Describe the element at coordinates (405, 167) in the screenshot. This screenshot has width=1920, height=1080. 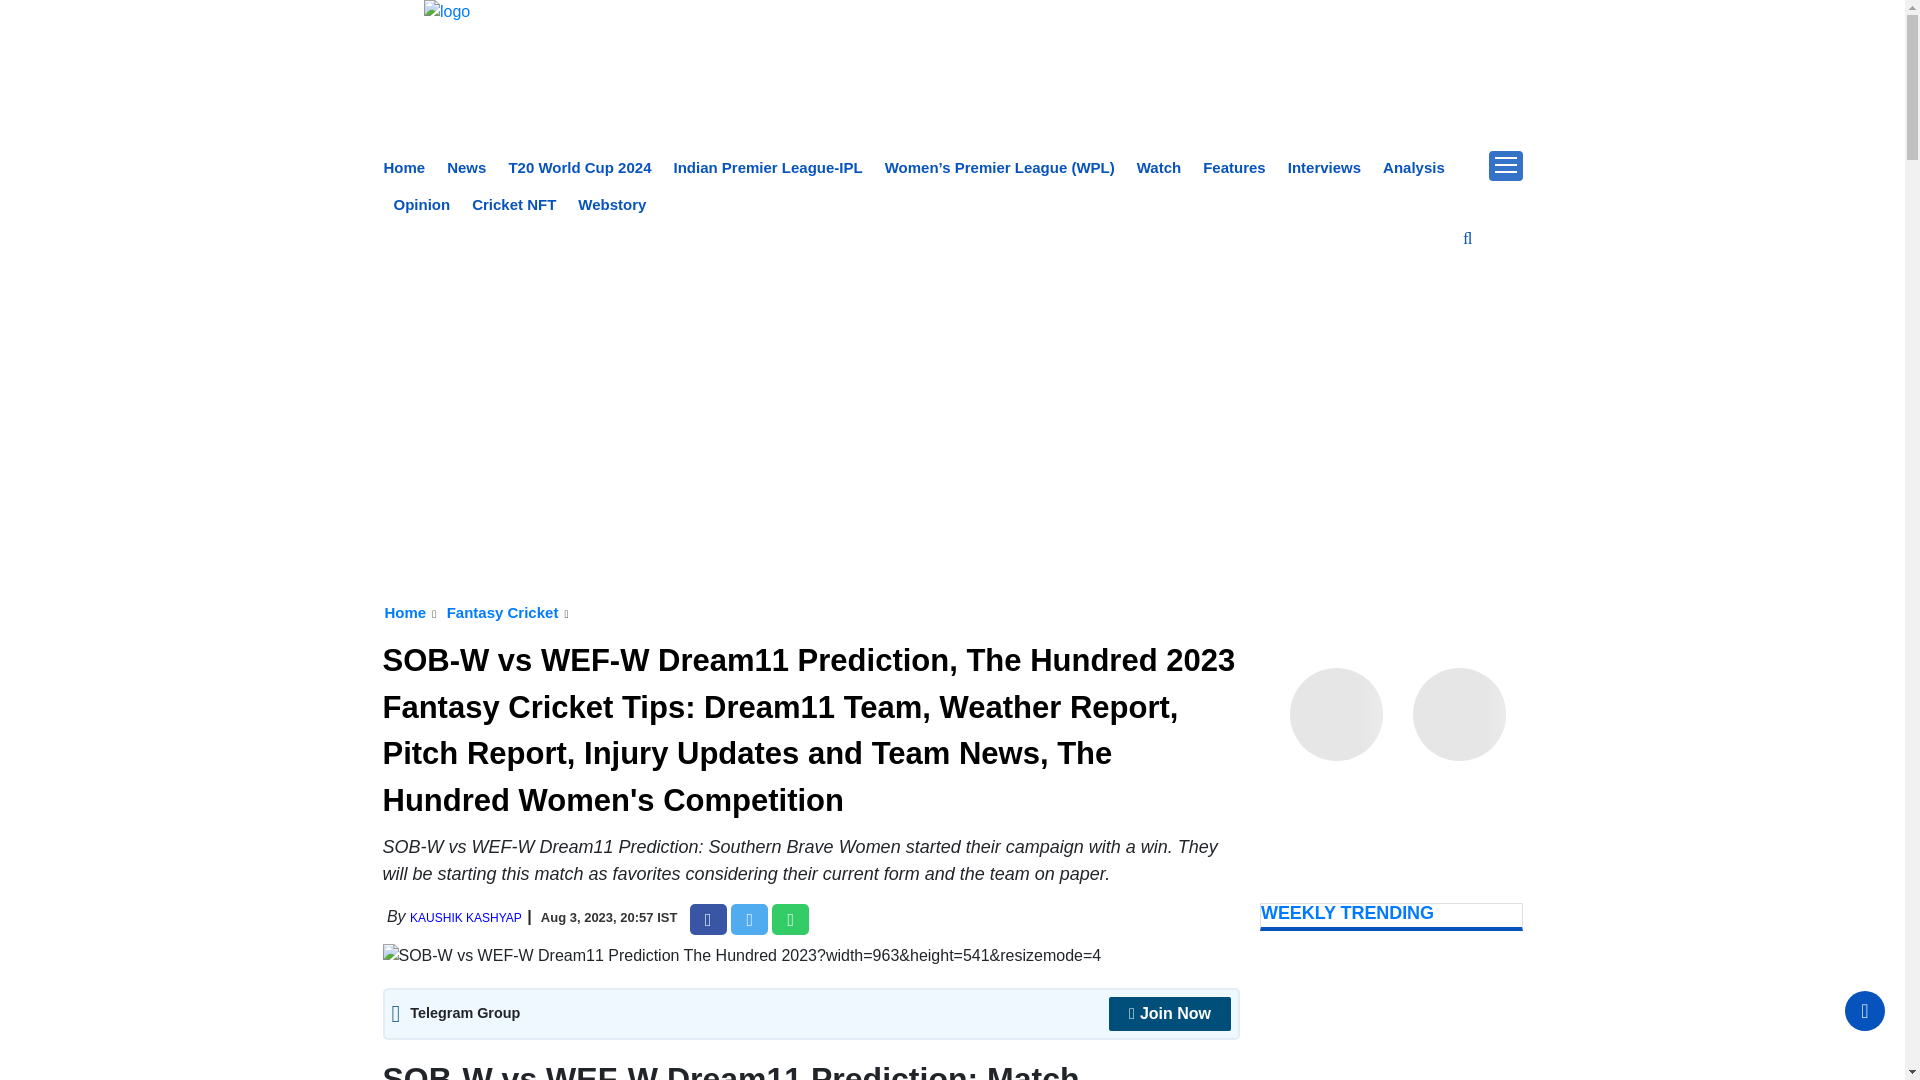
I see `Home` at that location.